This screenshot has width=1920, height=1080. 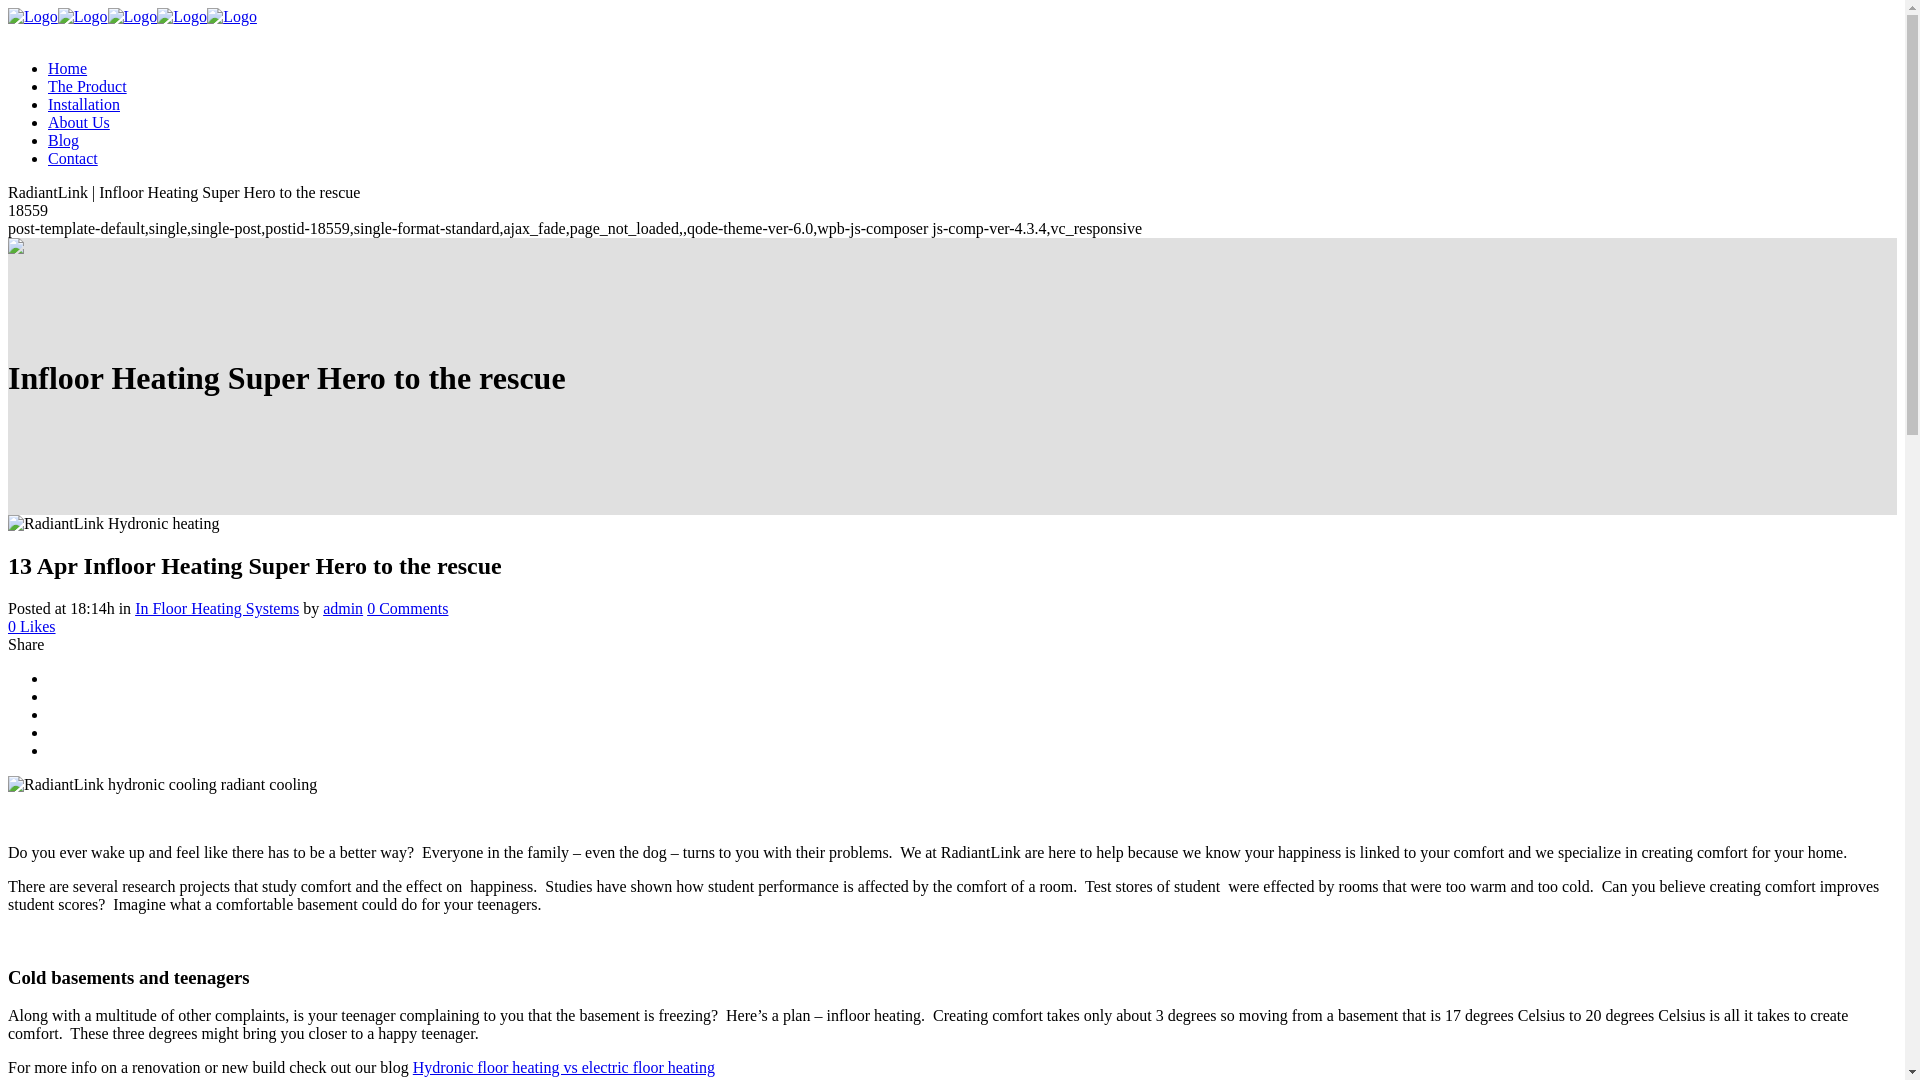 What do you see at coordinates (72, 158) in the screenshot?
I see `Contact` at bounding box center [72, 158].